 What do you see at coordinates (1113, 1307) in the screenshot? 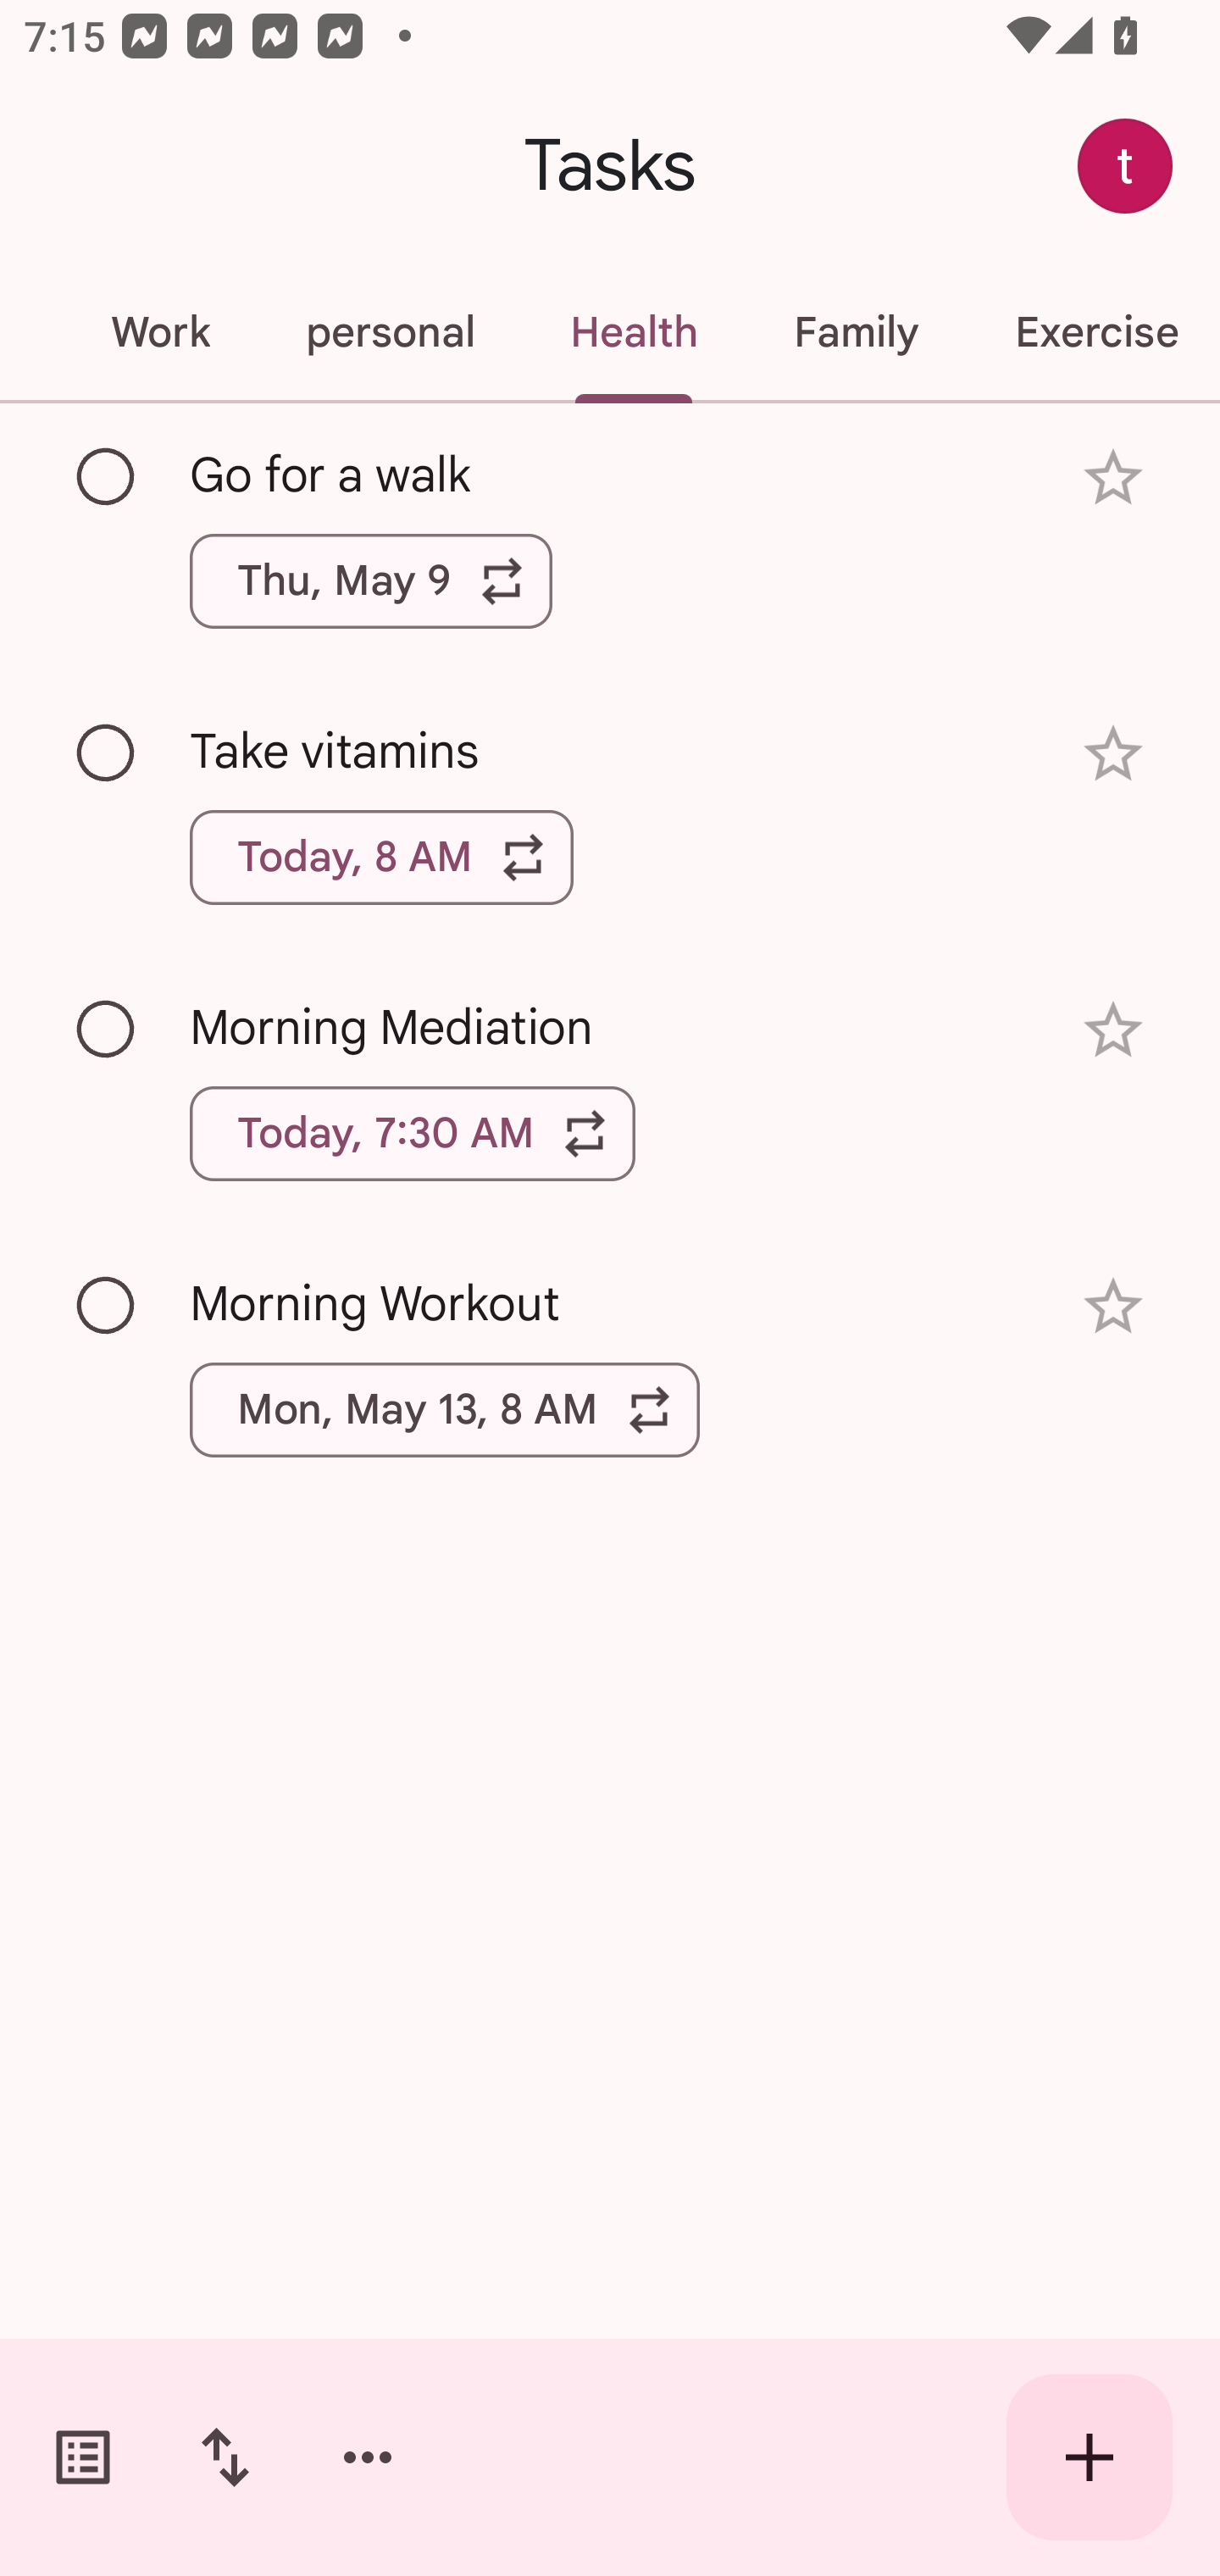
I see `Add star` at bounding box center [1113, 1307].